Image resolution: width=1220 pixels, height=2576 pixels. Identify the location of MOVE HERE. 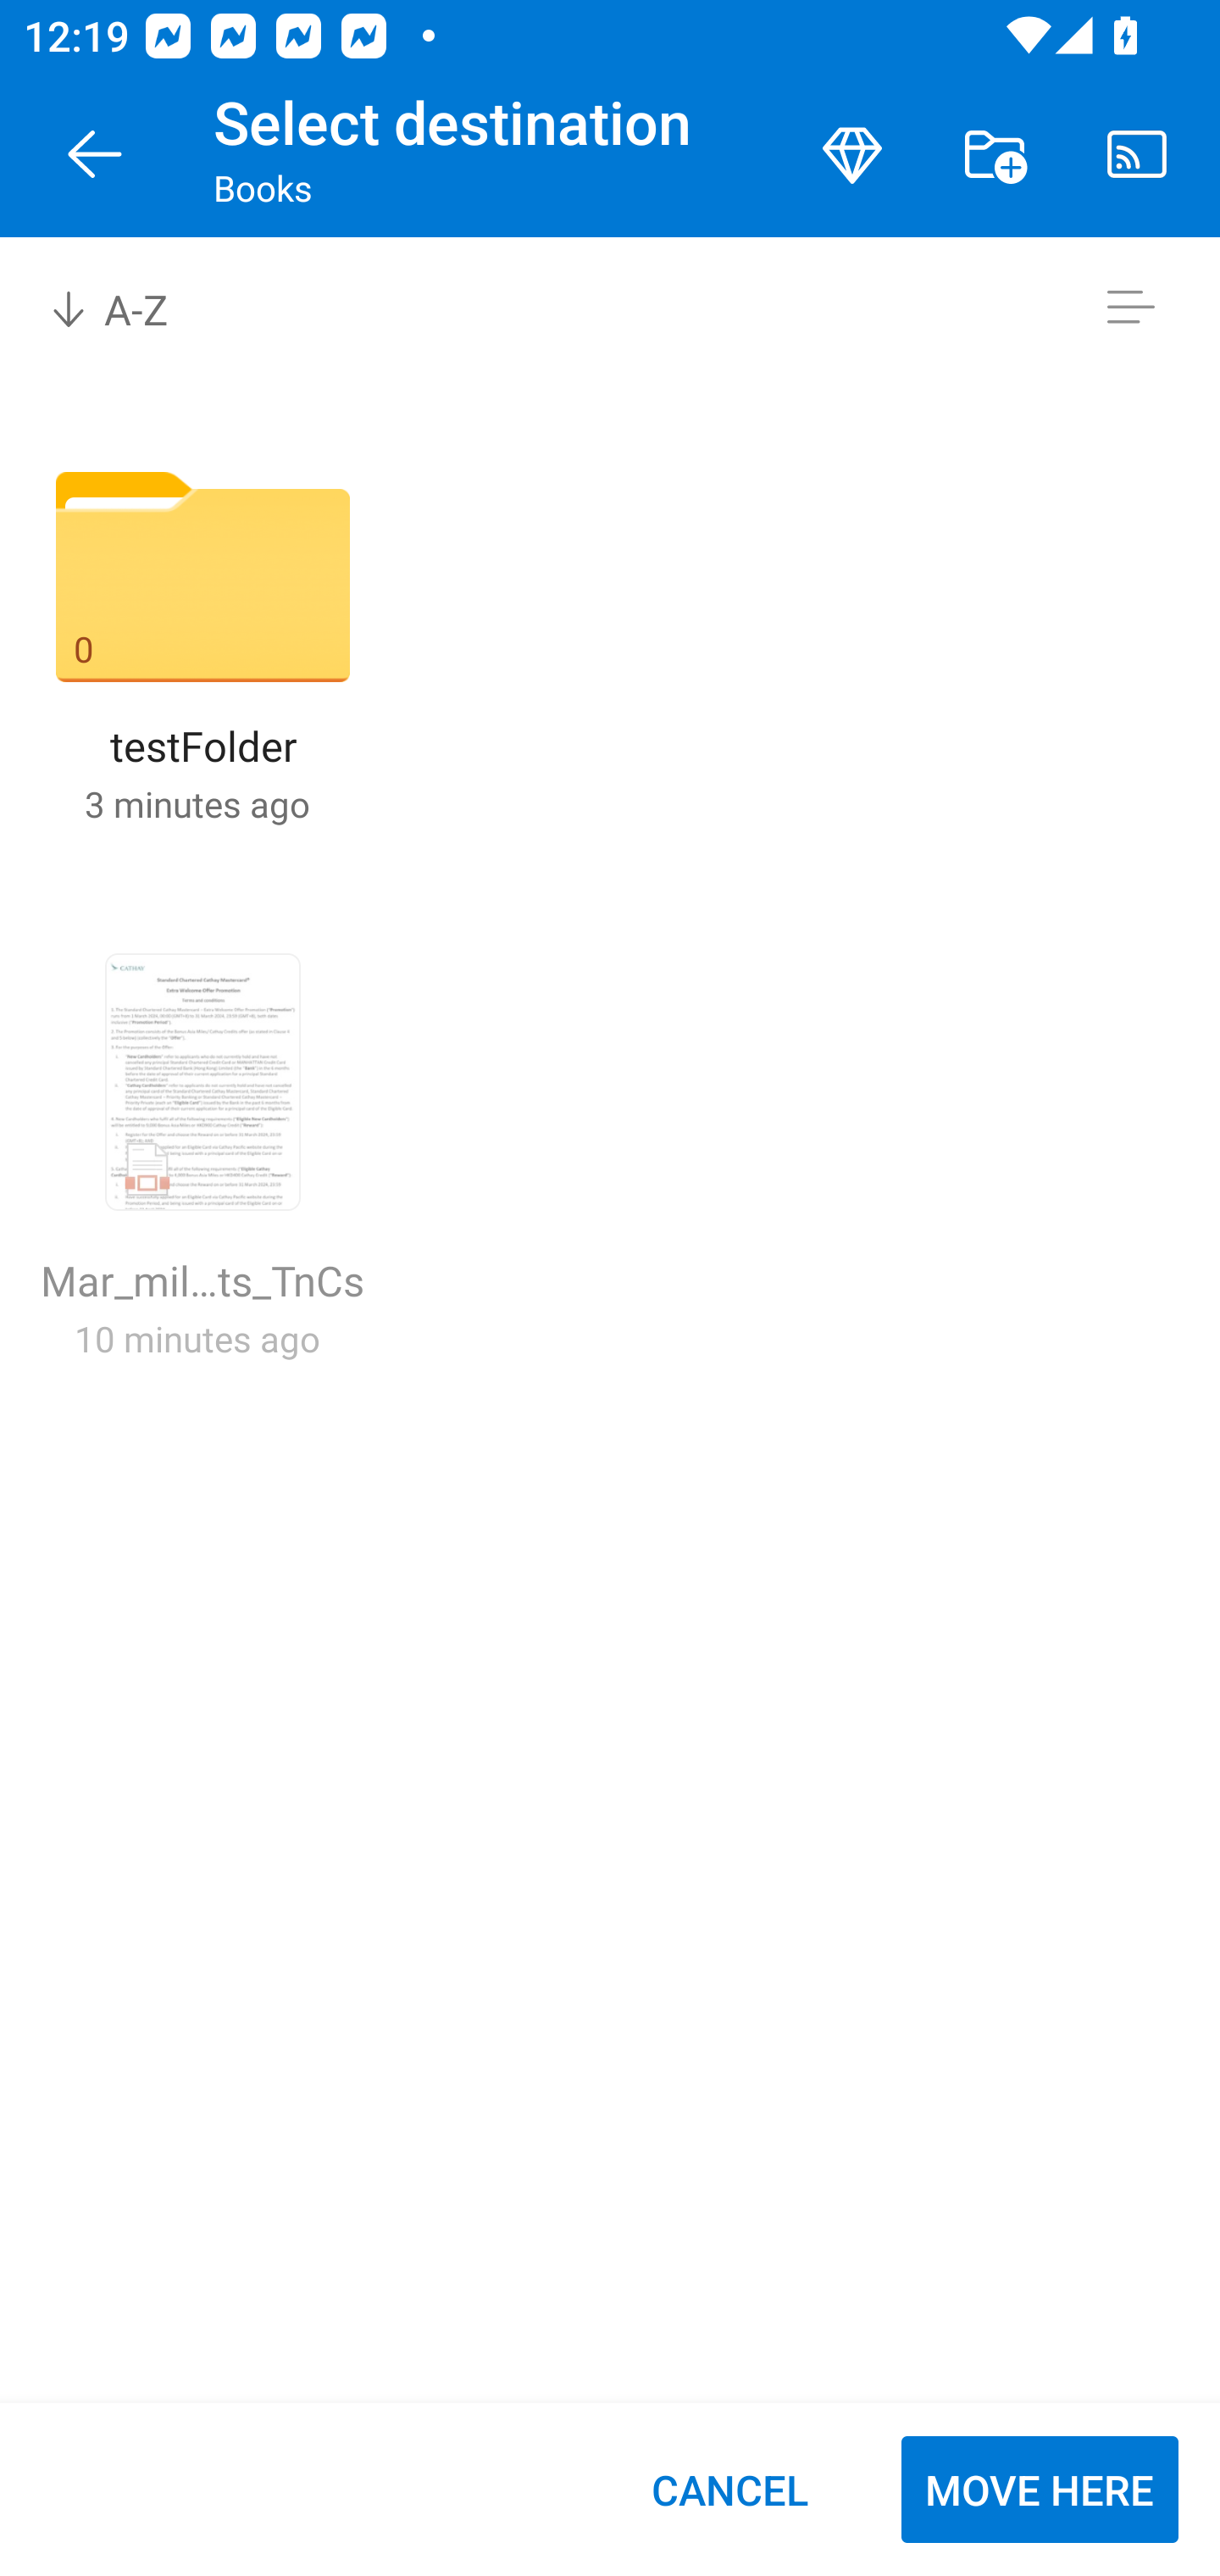
(1040, 2490).